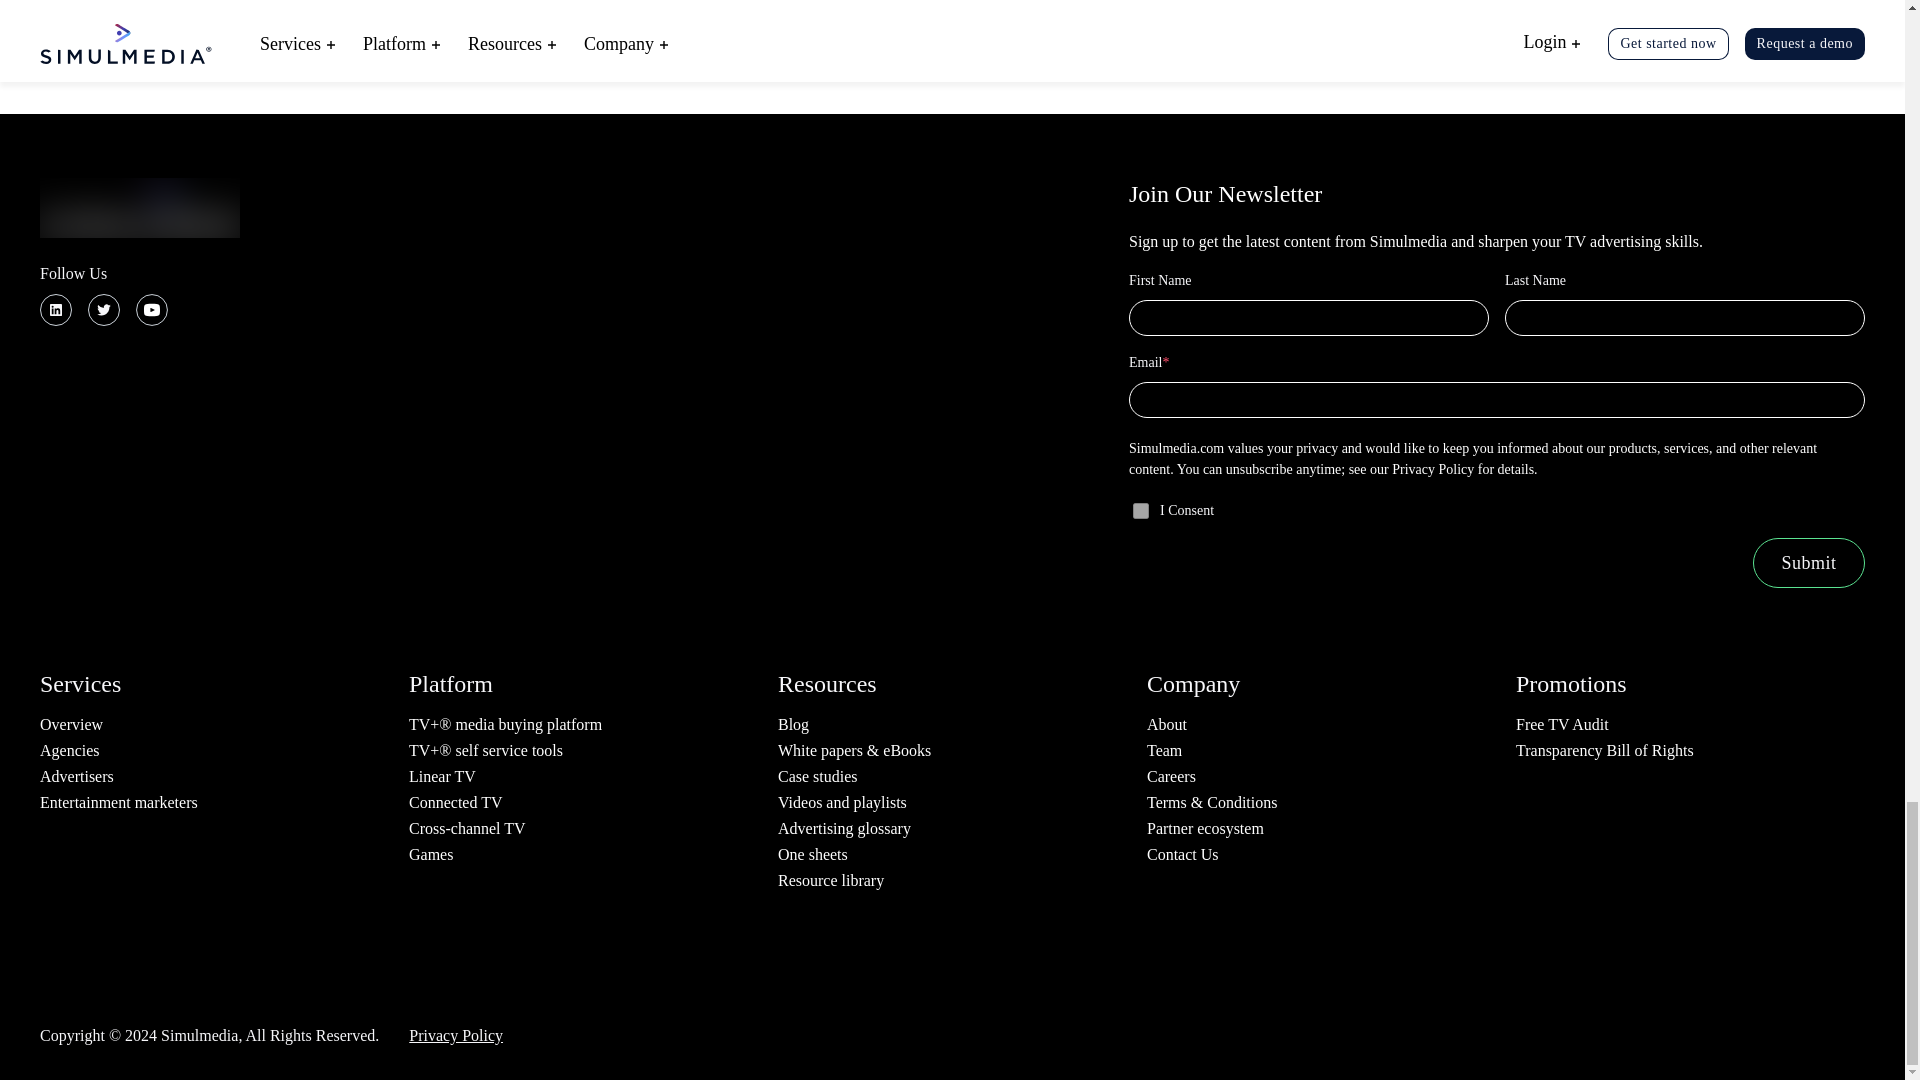 Image resolution: width=1920 pixels, height=1080 pixels. I want to click on true, so click(1140, 511).